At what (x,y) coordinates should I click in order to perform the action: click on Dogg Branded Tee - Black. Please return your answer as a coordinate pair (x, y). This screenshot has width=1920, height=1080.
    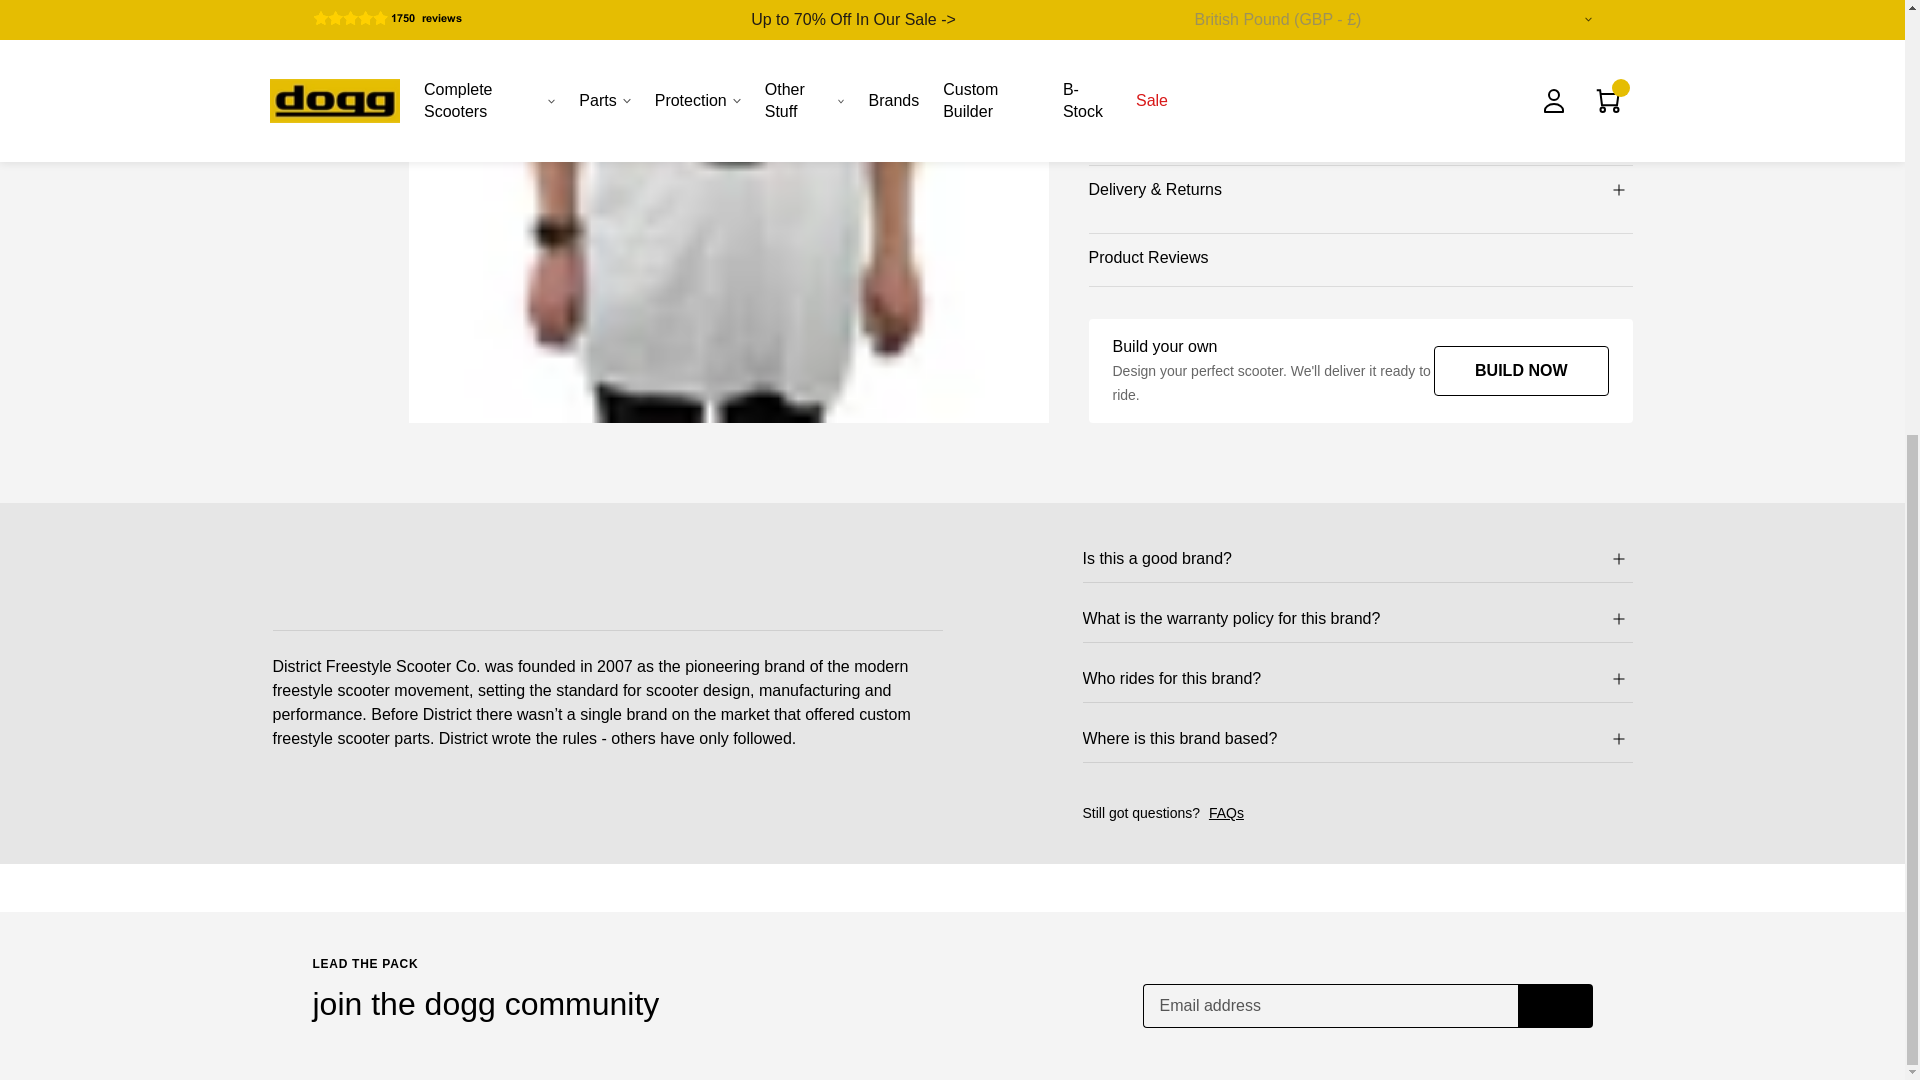
    Looking at the image, I should click on (779, 698).